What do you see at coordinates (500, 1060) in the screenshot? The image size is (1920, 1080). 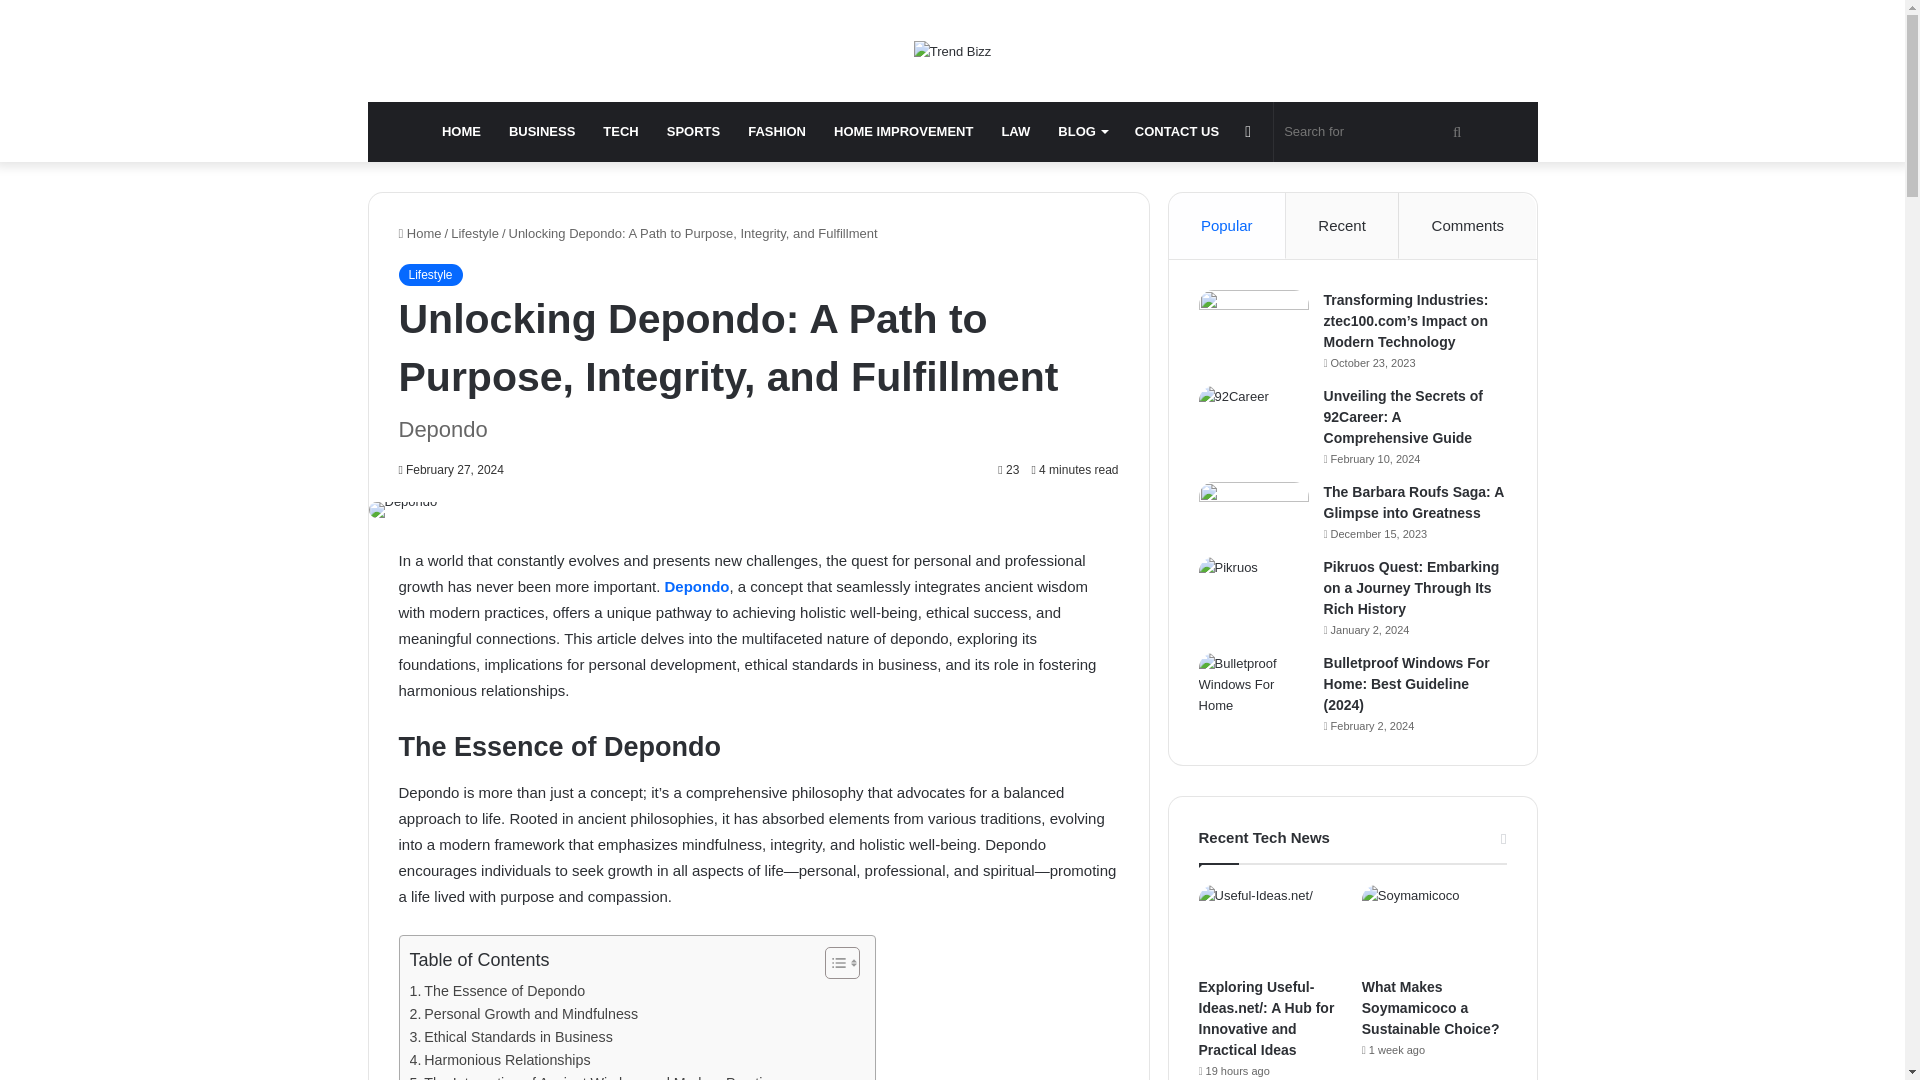 I see `Harmonious Relationships` at bounding box center [500, 1060].